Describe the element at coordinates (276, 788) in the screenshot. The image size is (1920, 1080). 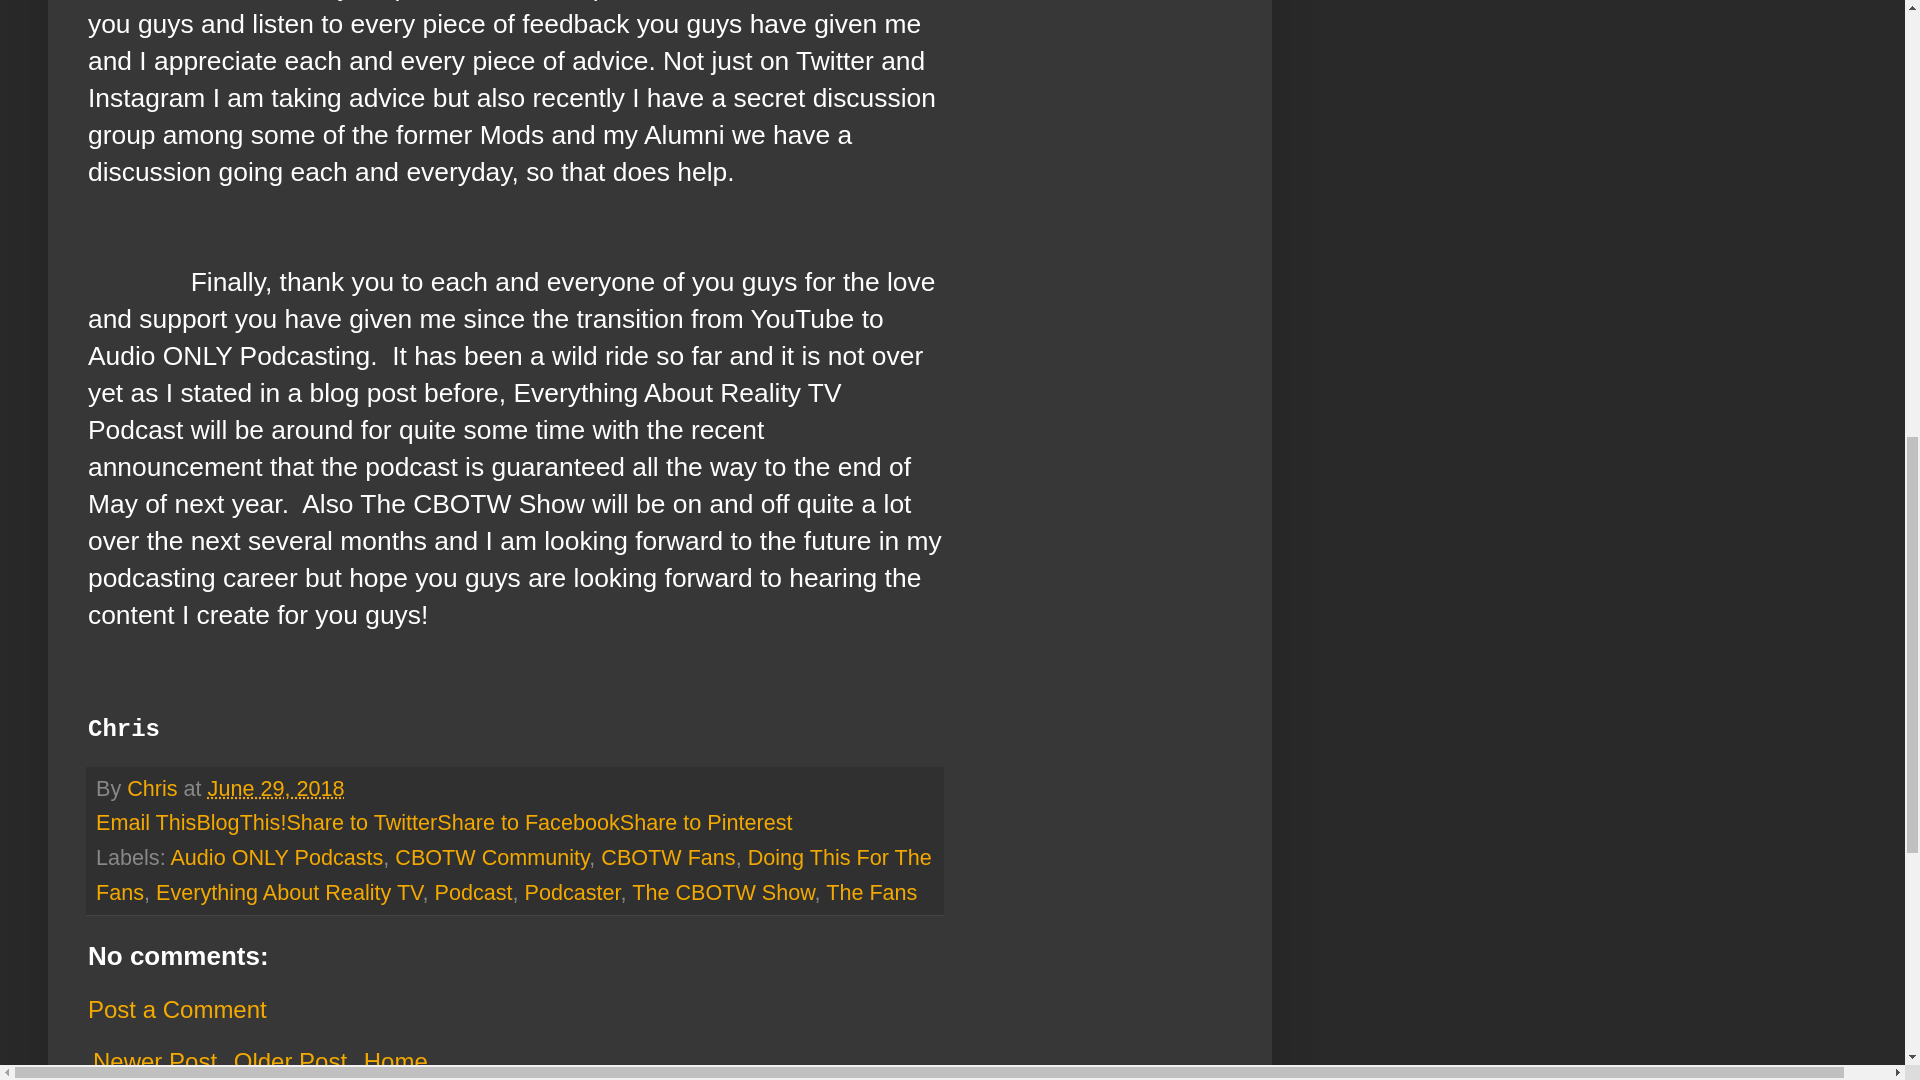
I see `permanent link` at that location.